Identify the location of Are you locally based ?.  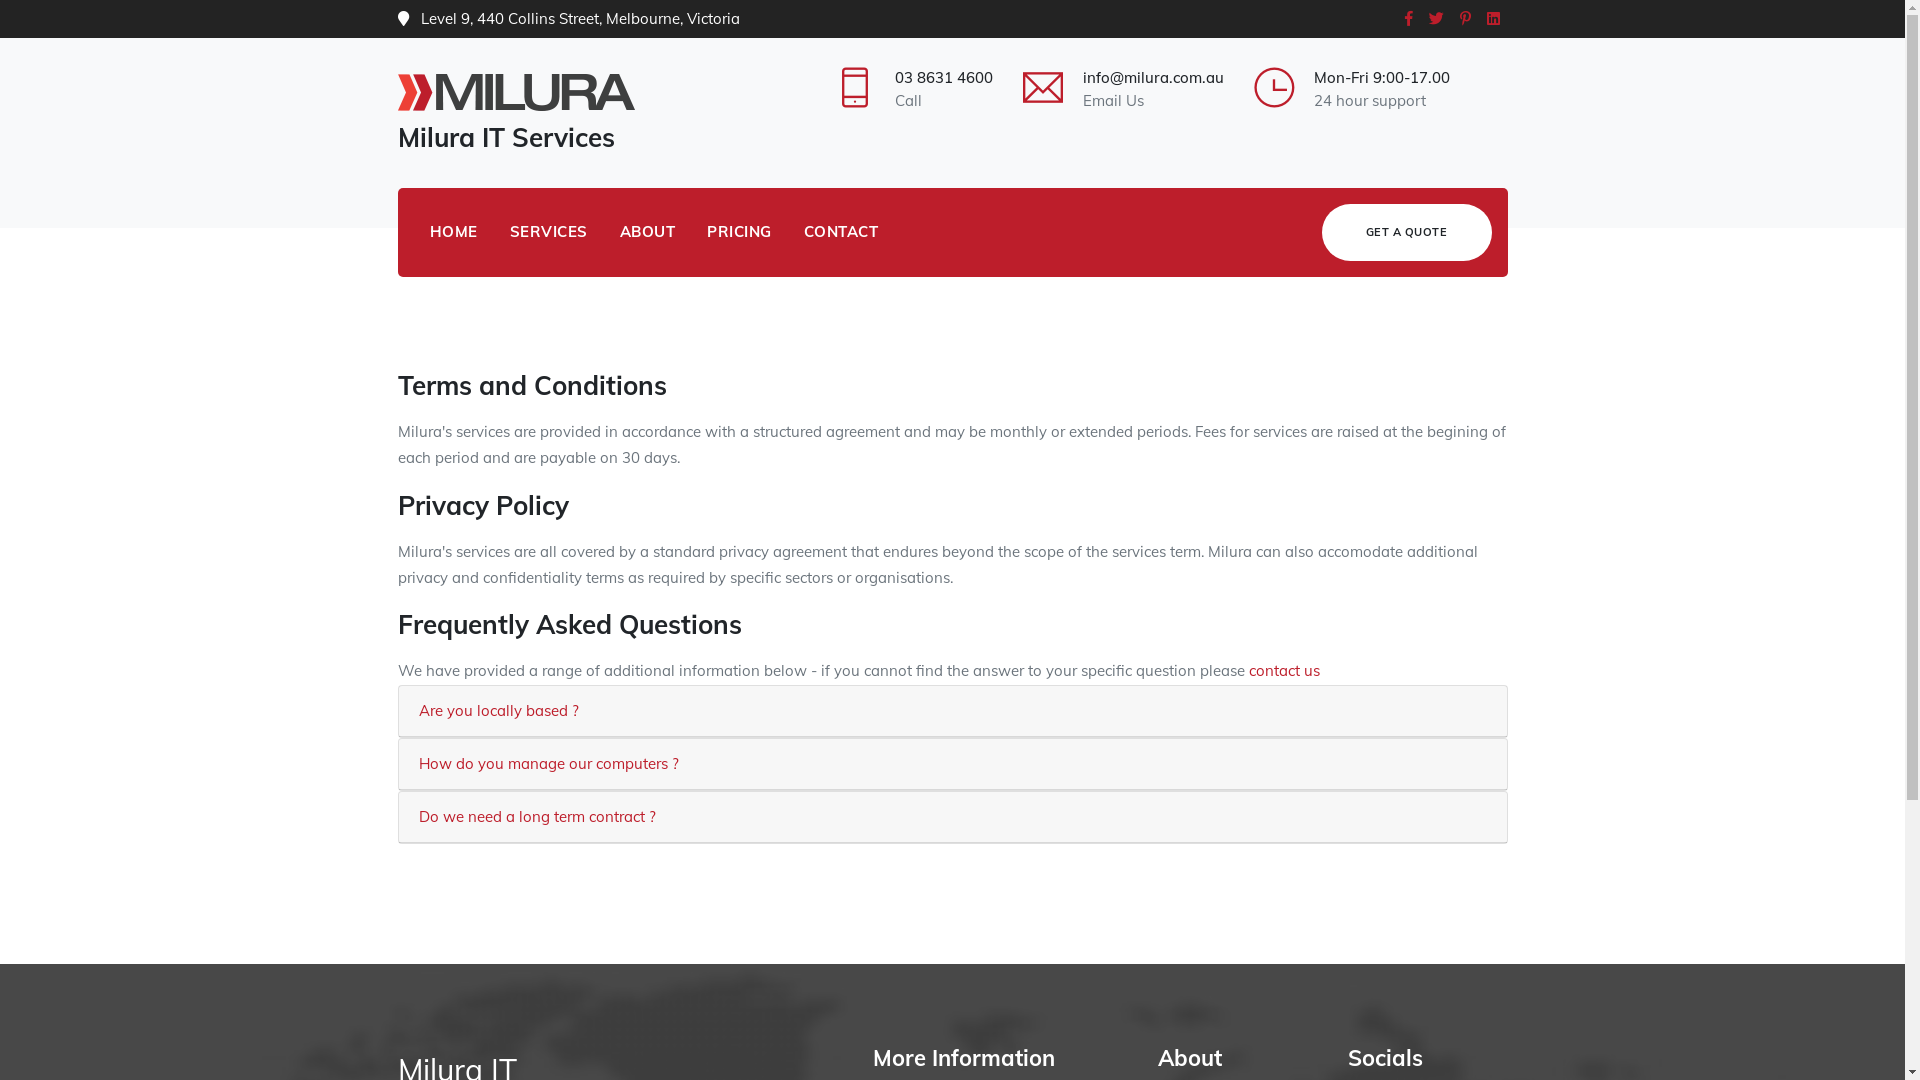
(498, 710).